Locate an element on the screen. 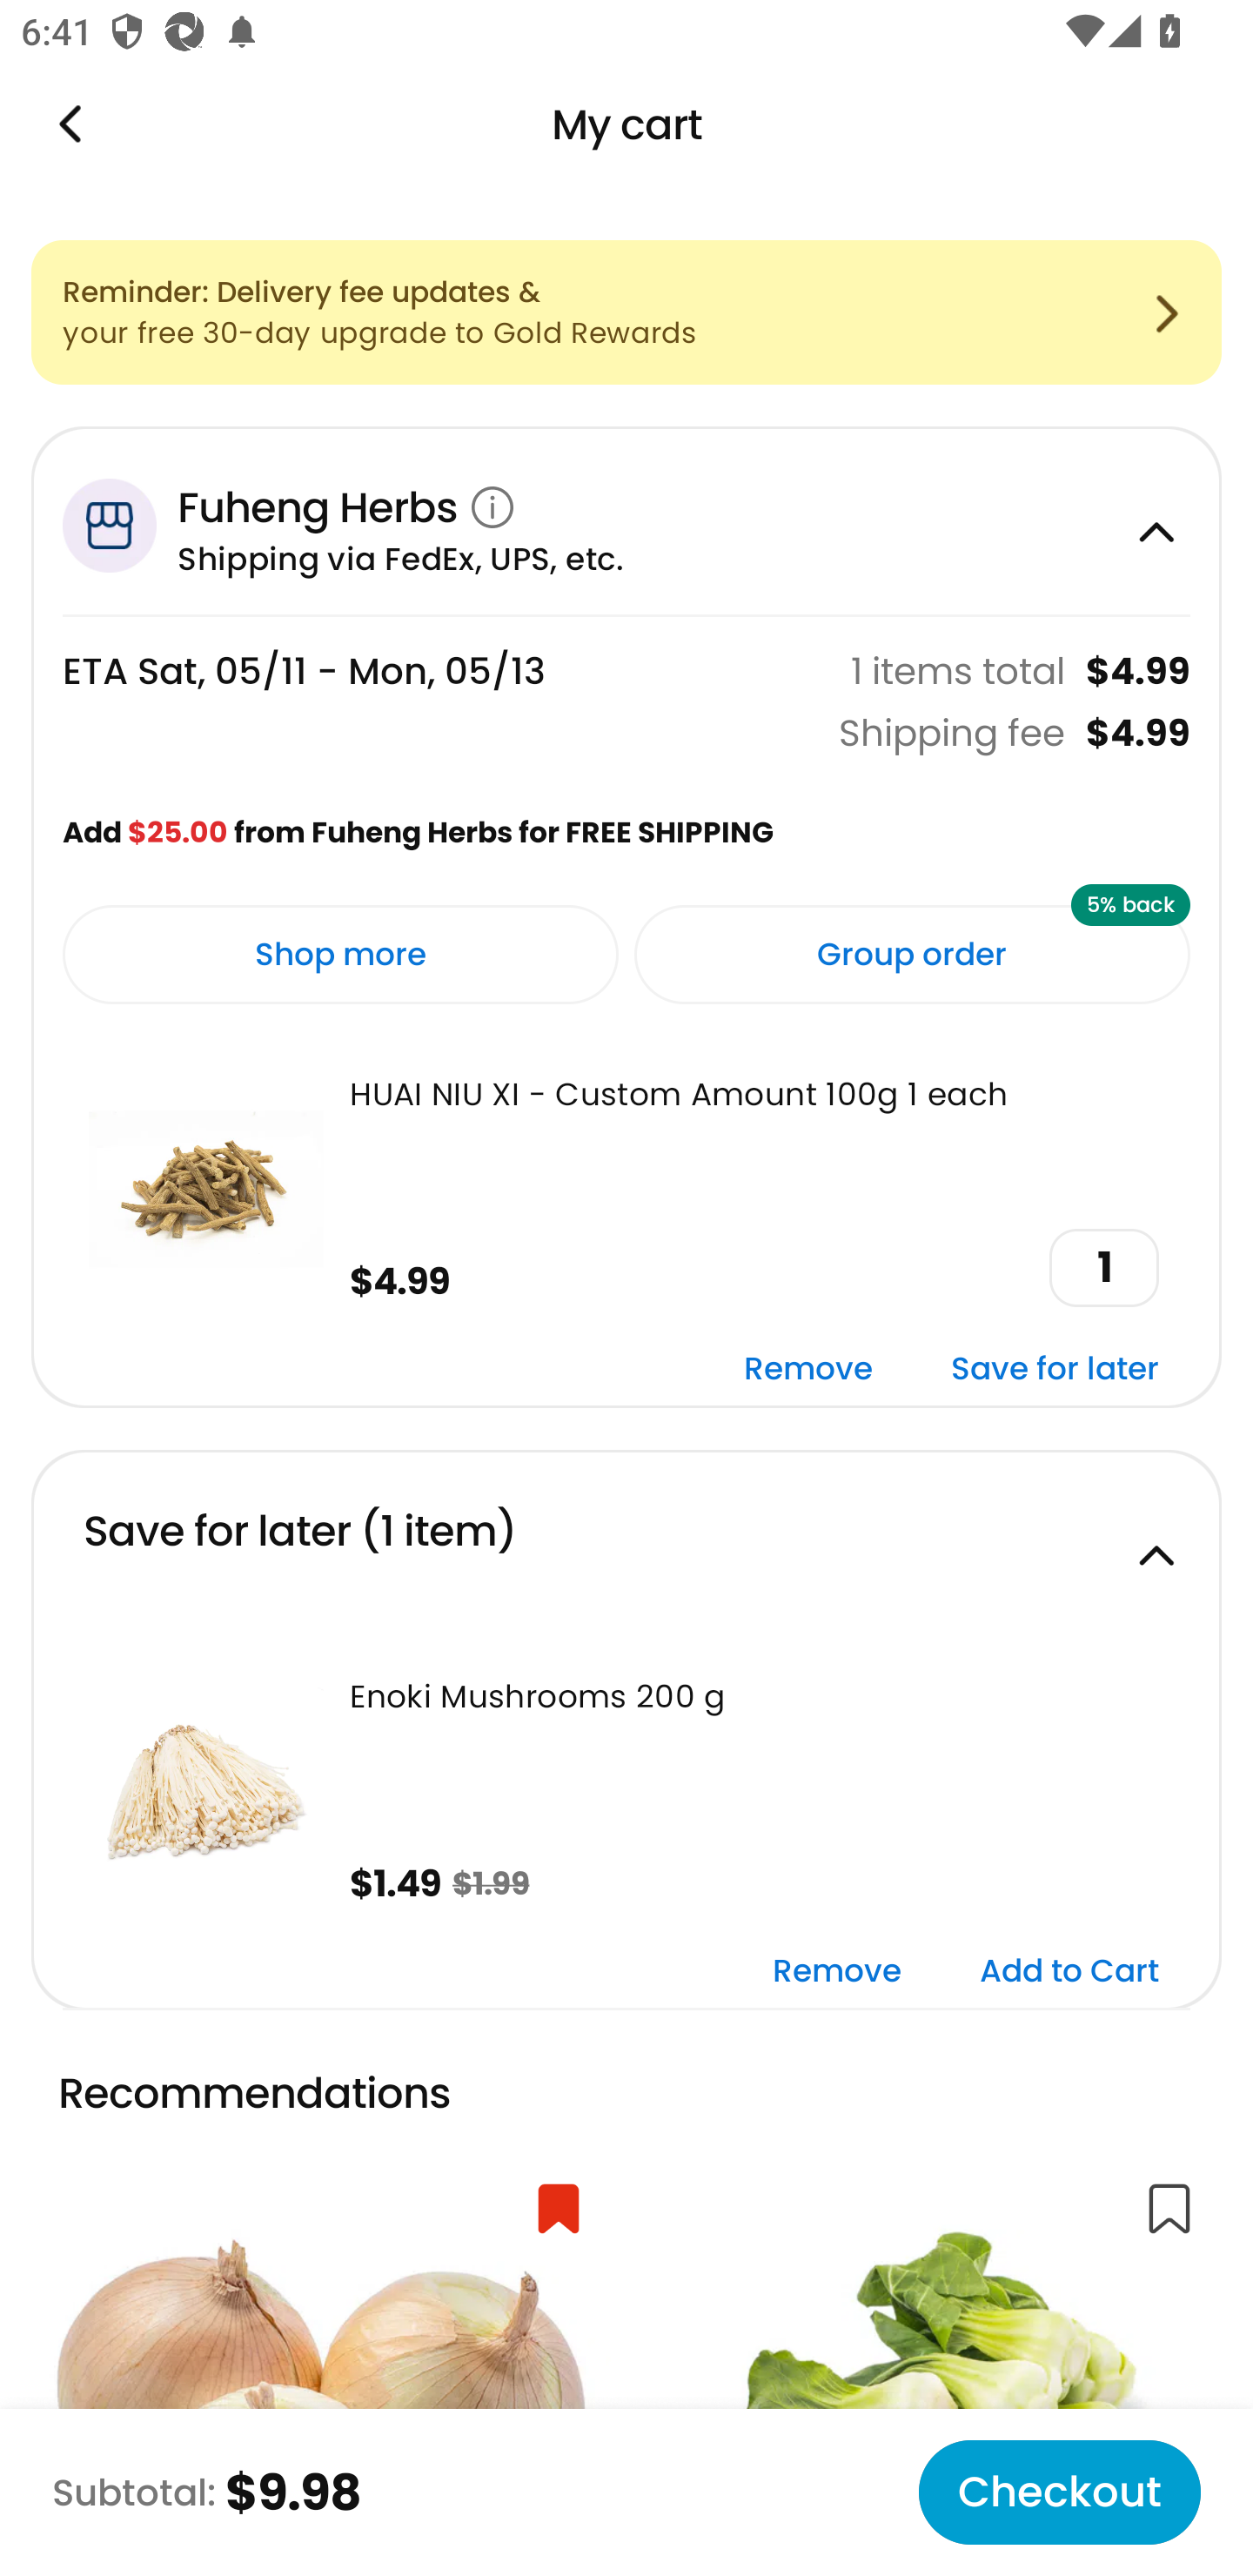 This screenshot has height=2576, width=1253. Remove is located at coordinates (837, 1971).